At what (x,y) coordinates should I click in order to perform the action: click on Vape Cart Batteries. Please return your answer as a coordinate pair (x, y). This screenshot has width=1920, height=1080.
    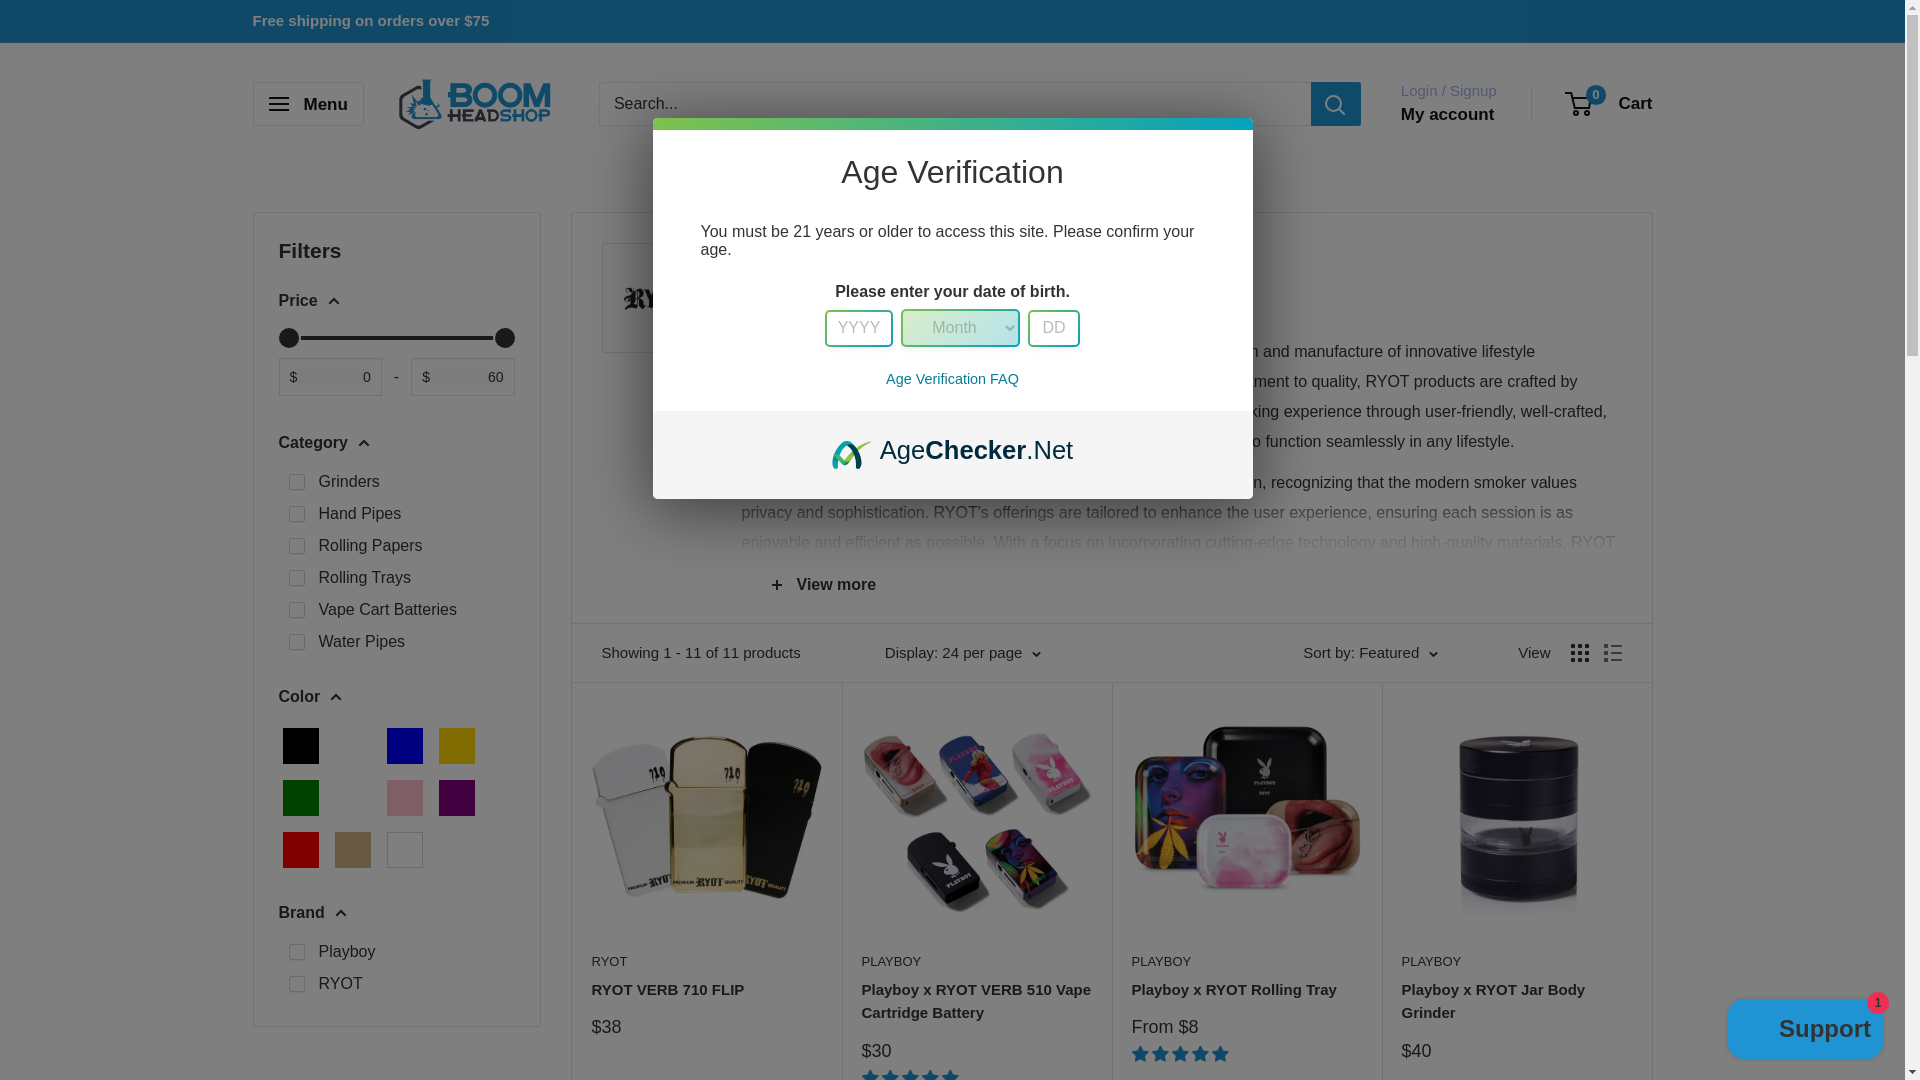
    Looking at the image, I should click on (296, 609).